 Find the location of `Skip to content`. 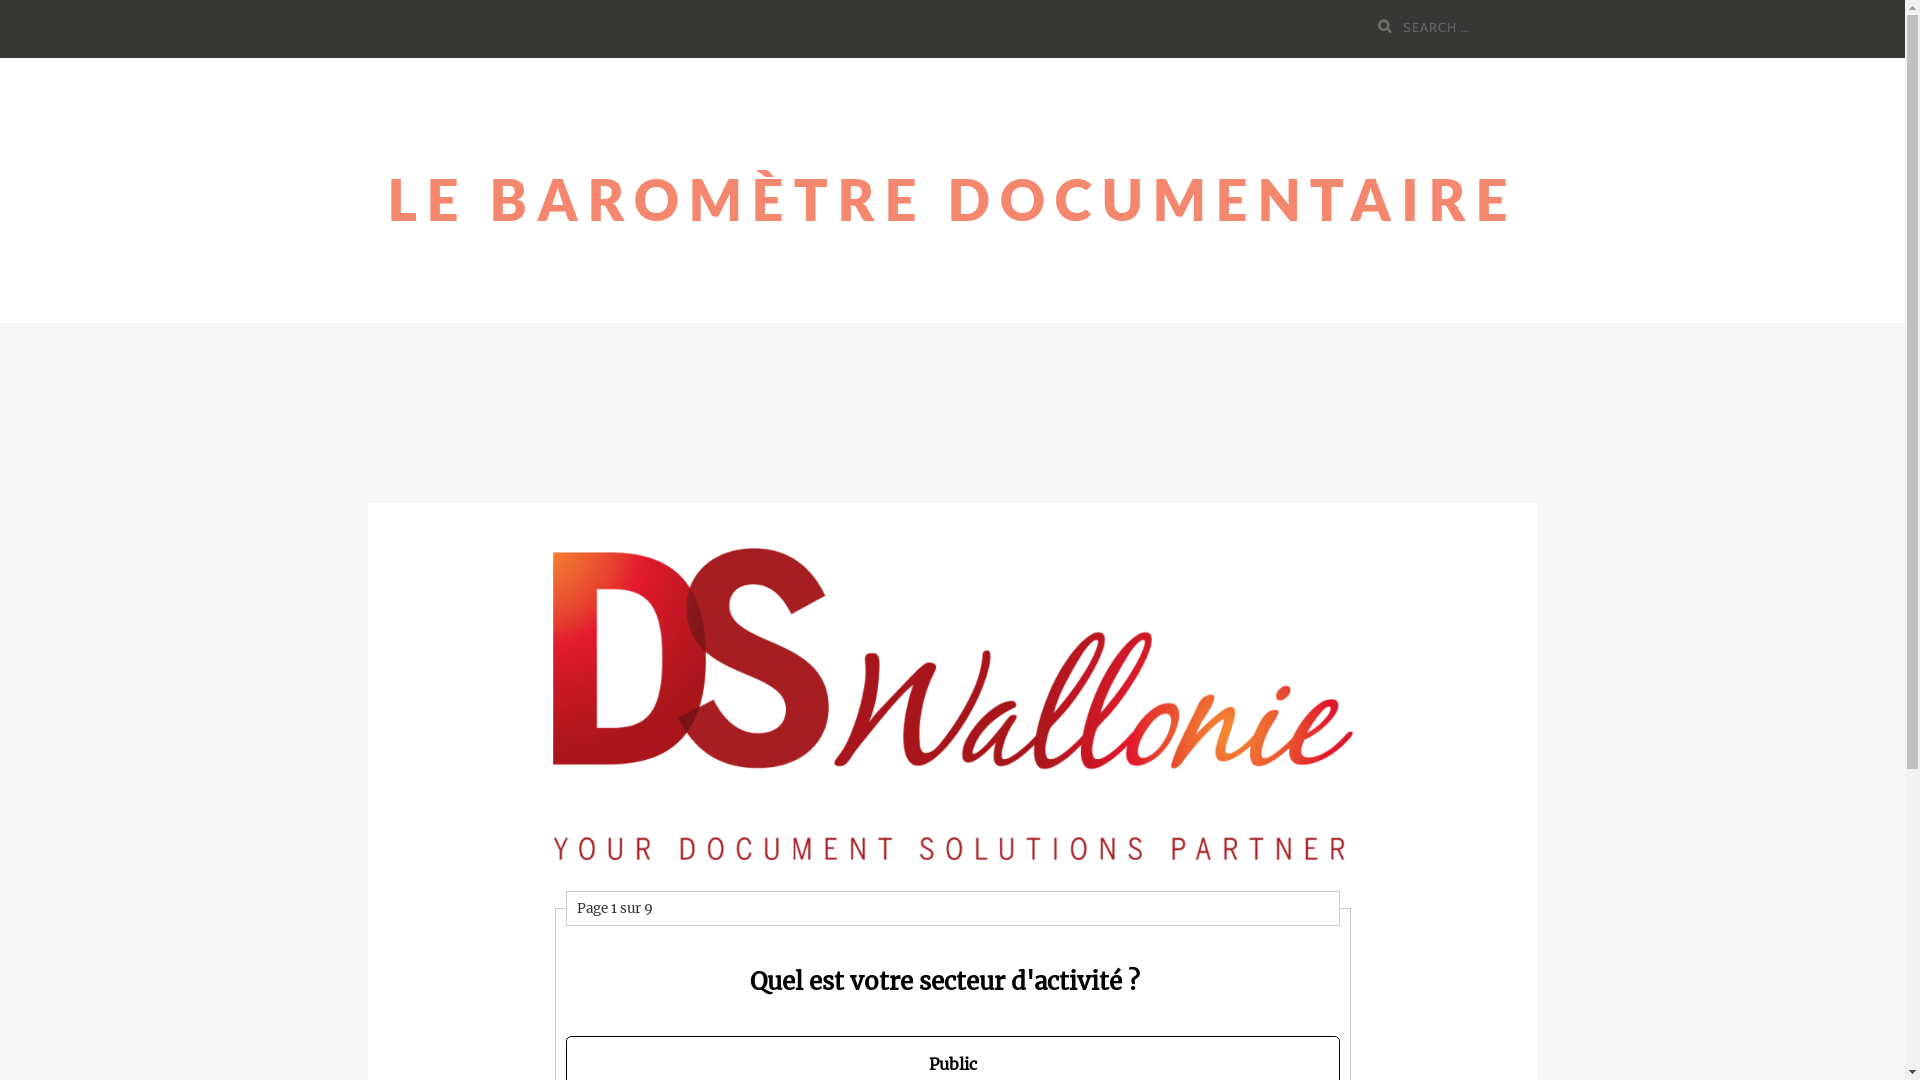

Skip to content is located at coordinates (0, 58).